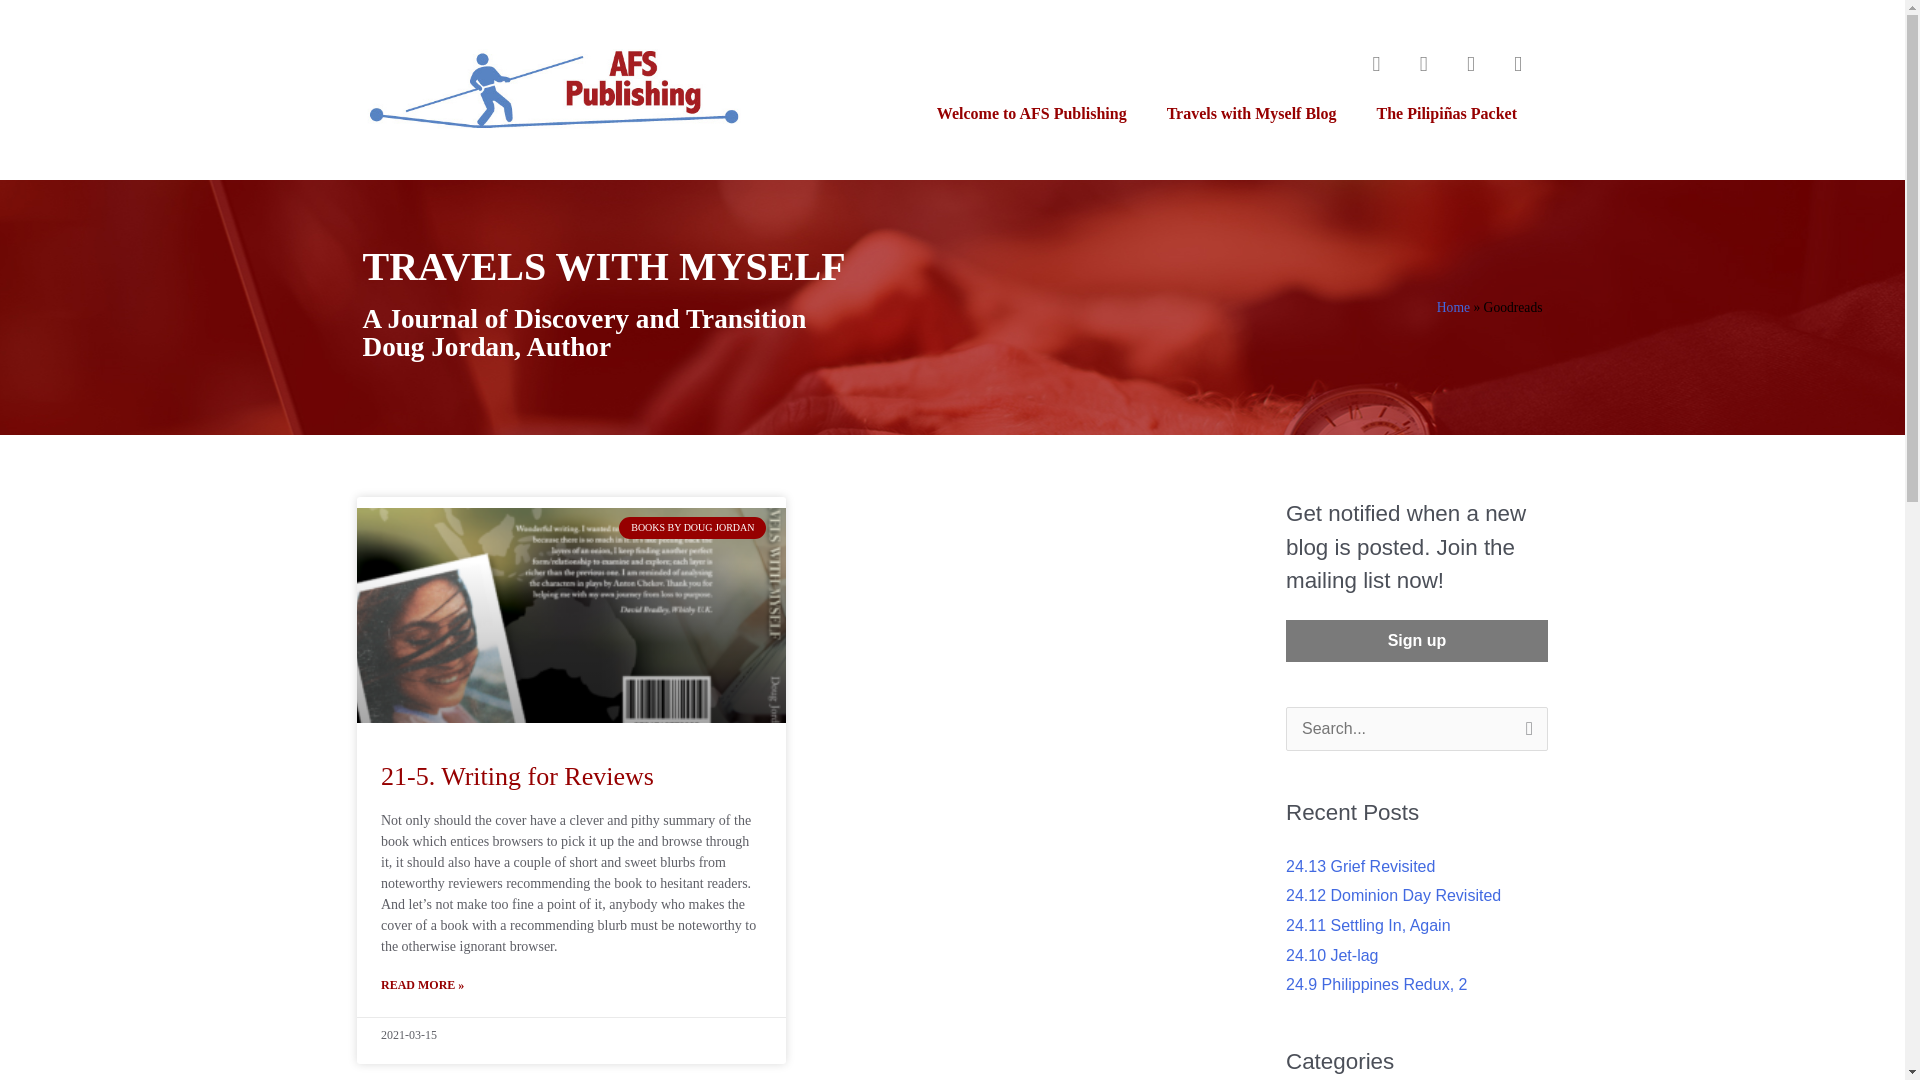 Image resolution: width=1920 pixels, height=1080 pixels. Describe the element at coordinates (1368, 925) in the screenshot. I see `24.11 Settling In, Again` at that location.